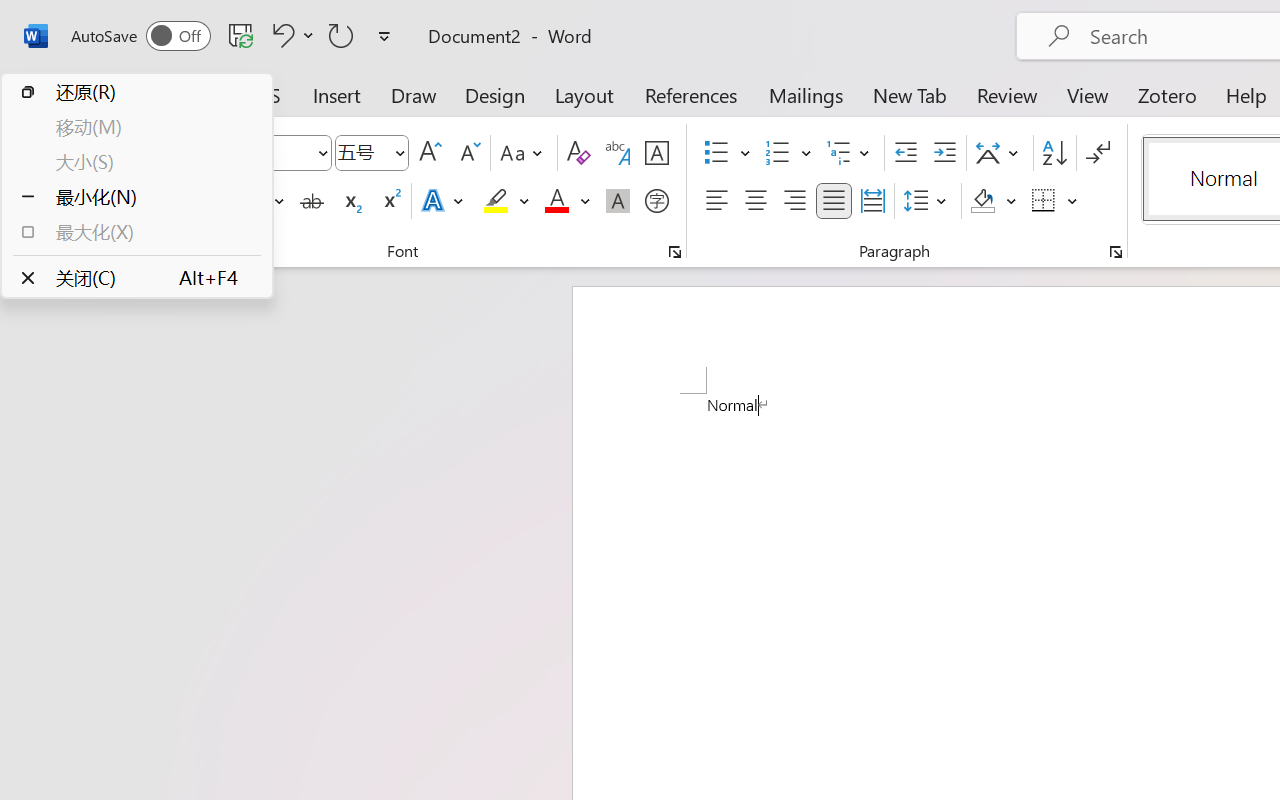 The image size is (1280, 800). I want to click on Format Painter, so click(112, 218).